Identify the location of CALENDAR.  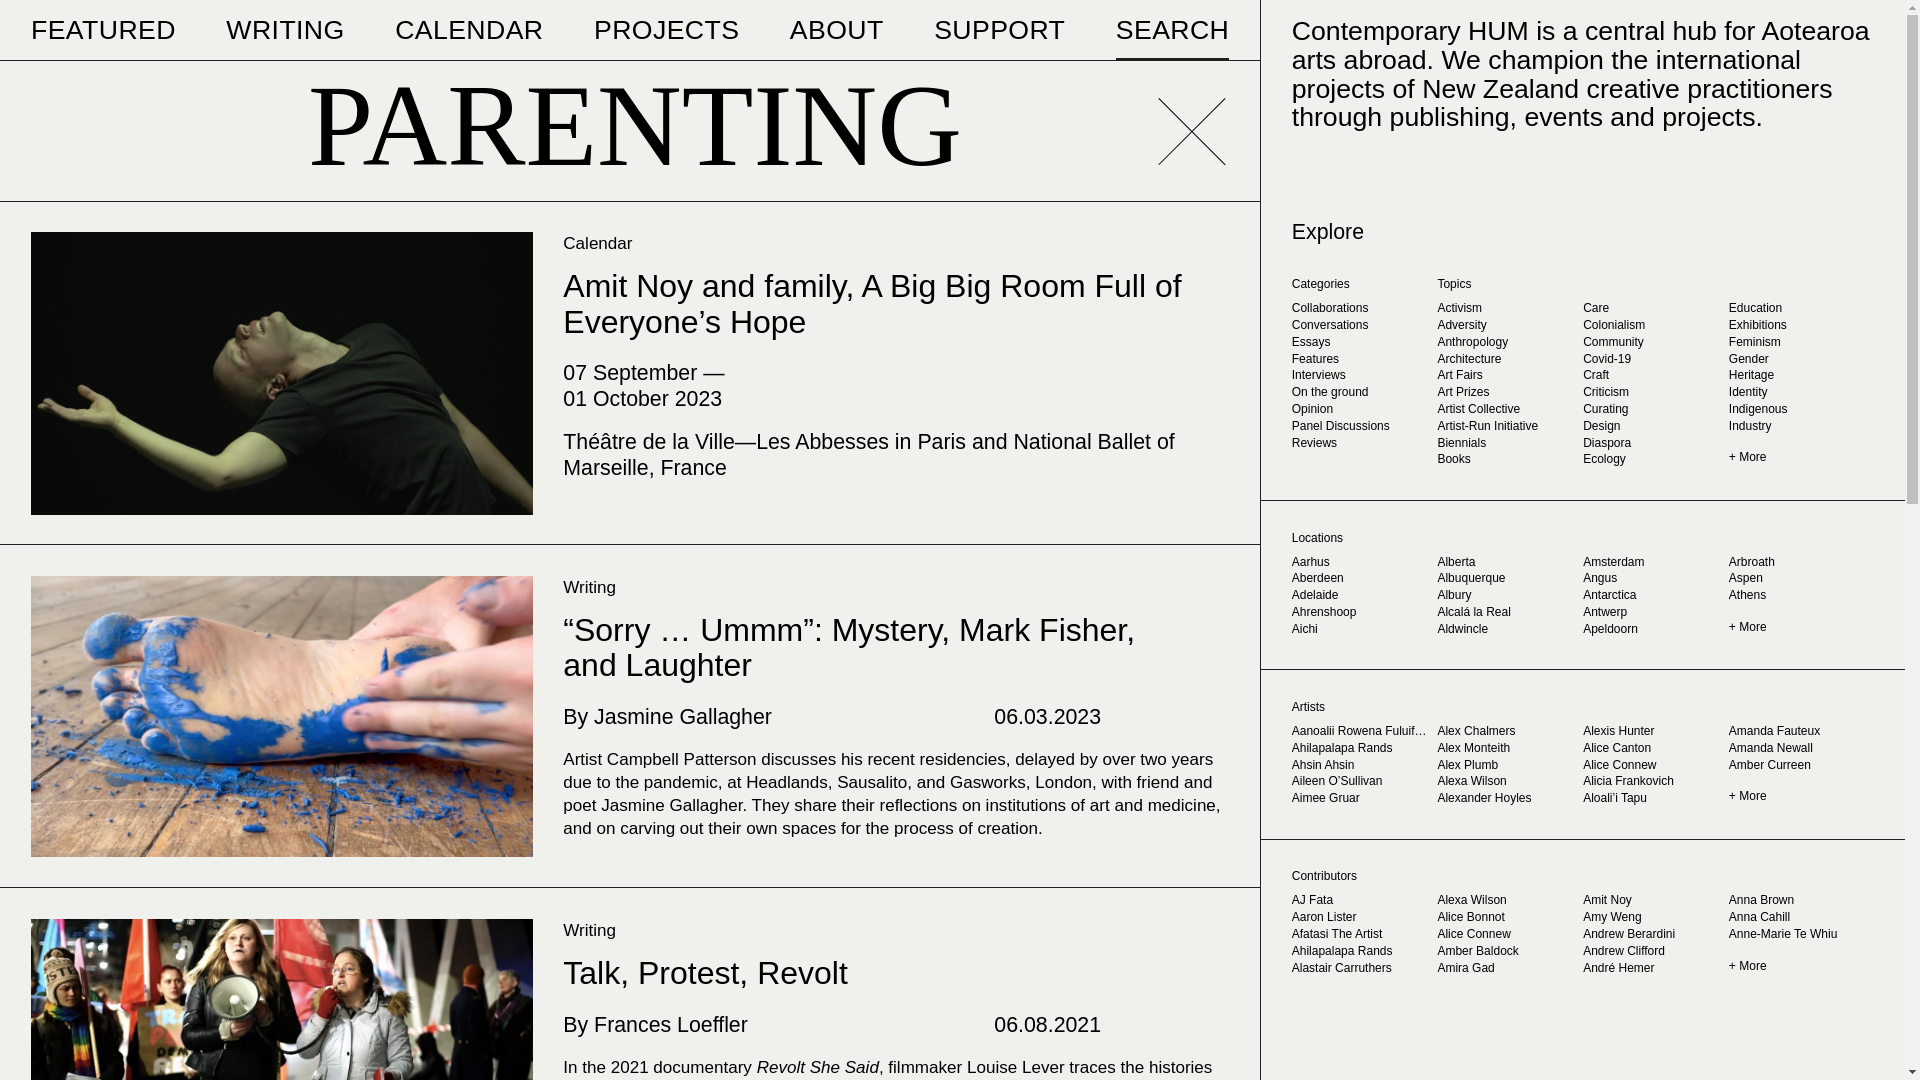
(469, 30).